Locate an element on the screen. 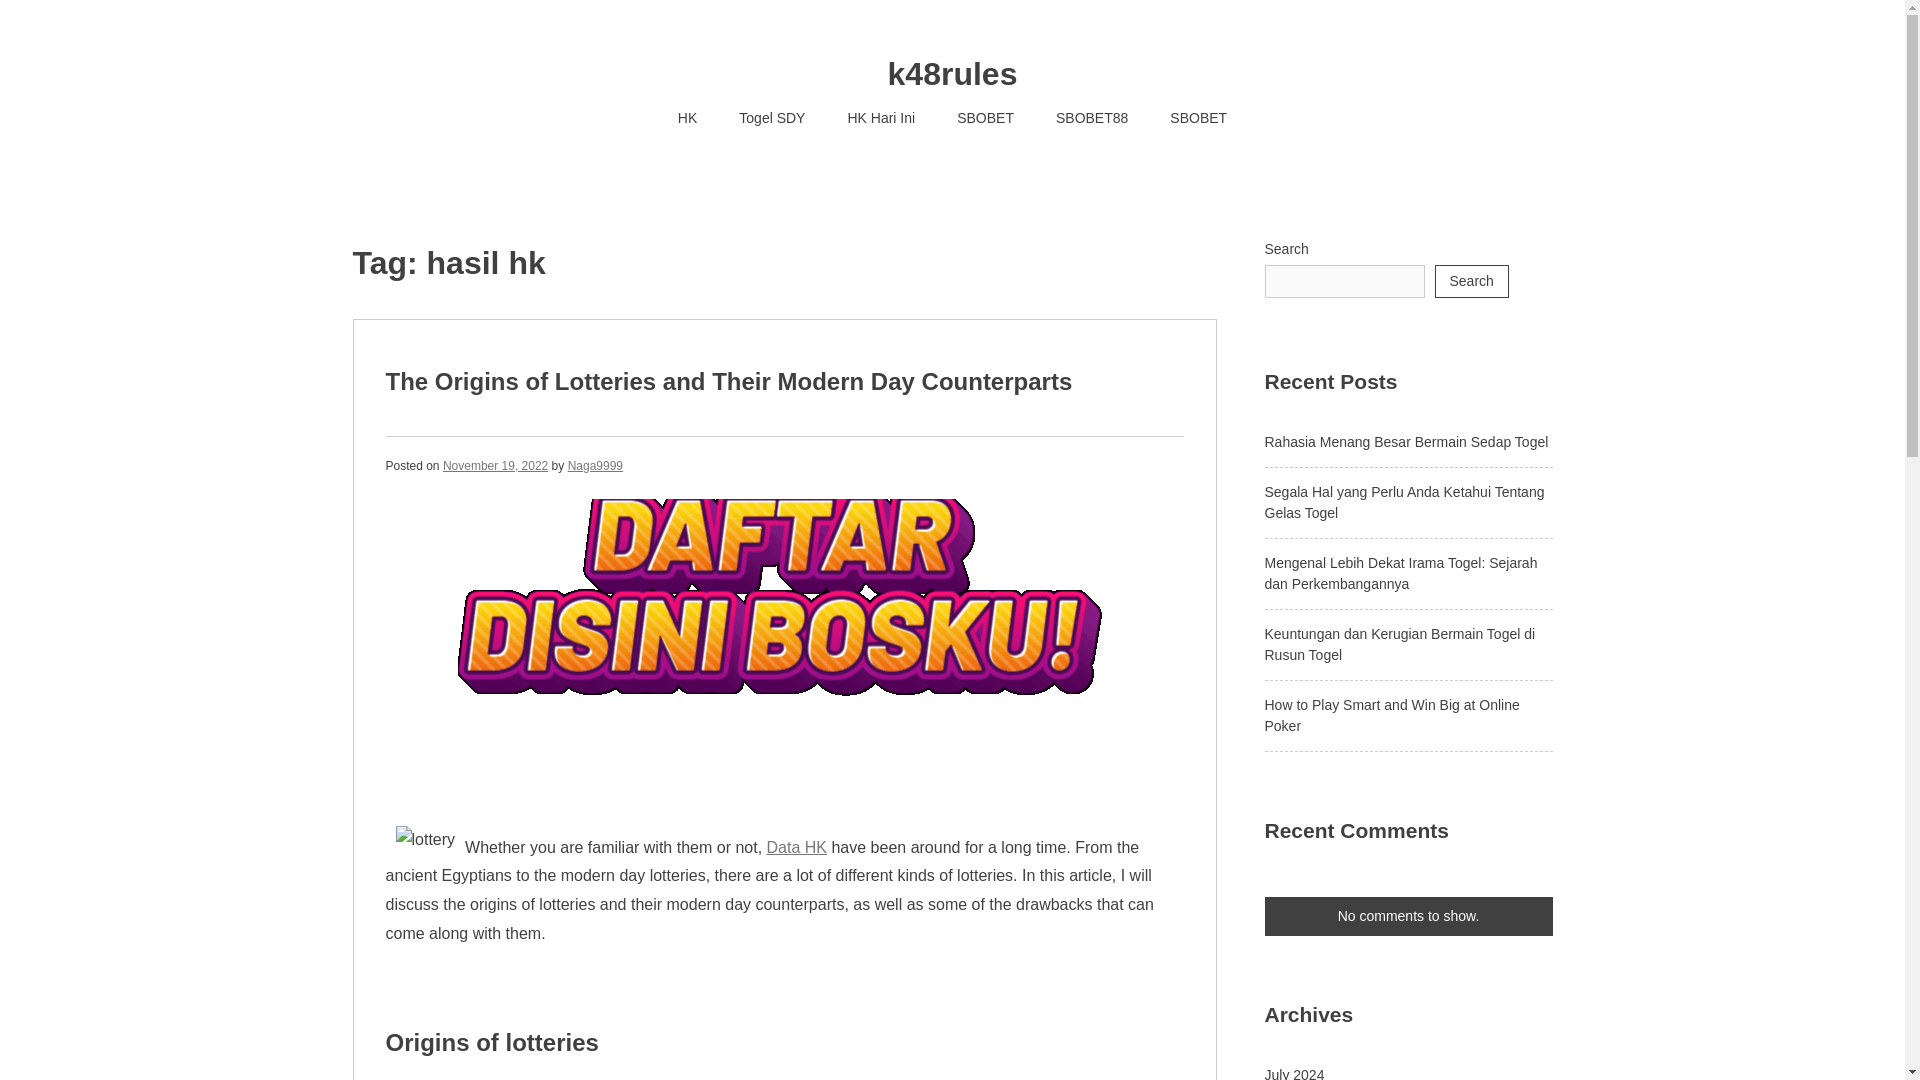 Image resolution: width=1920 pixels, height=1080 pixels. SBOBET is located at coordinates (1198, 118).